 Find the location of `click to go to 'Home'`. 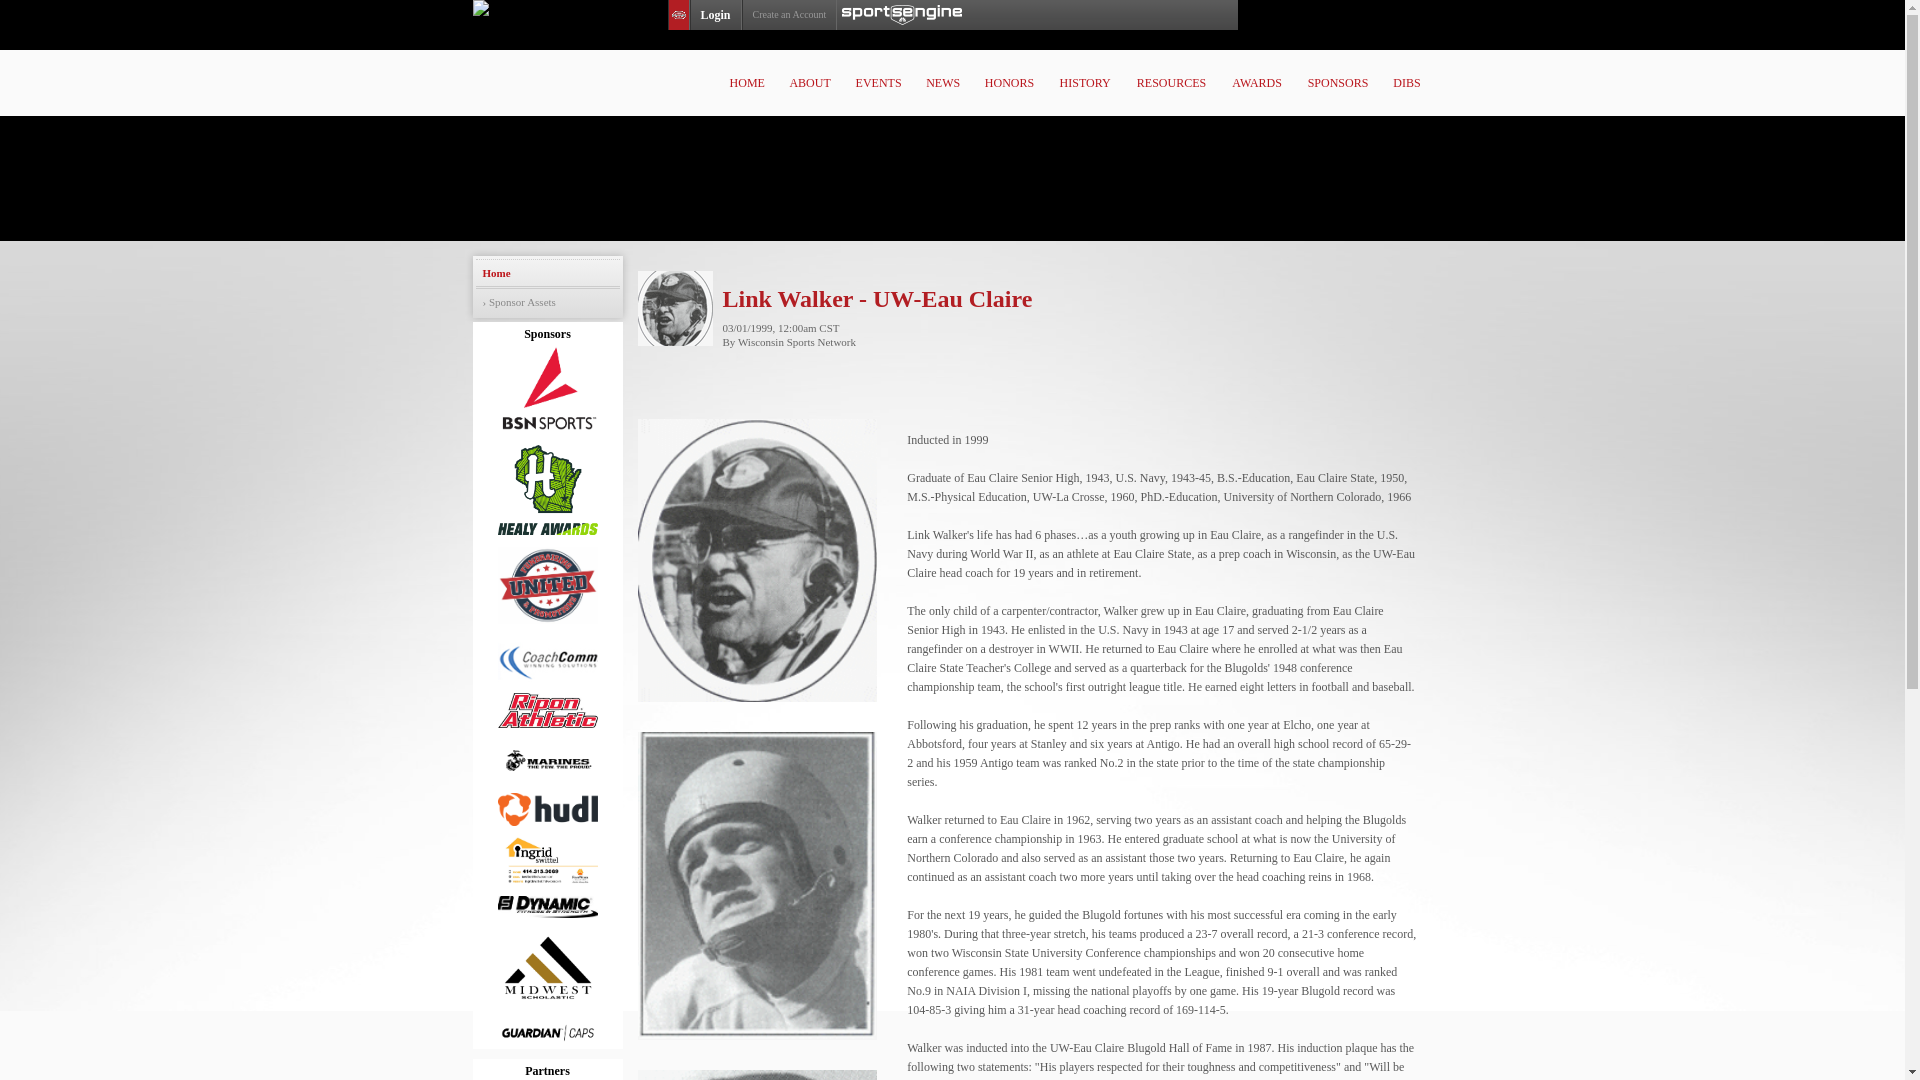

click to go to 'Home' is located at coordinates (748, 82).